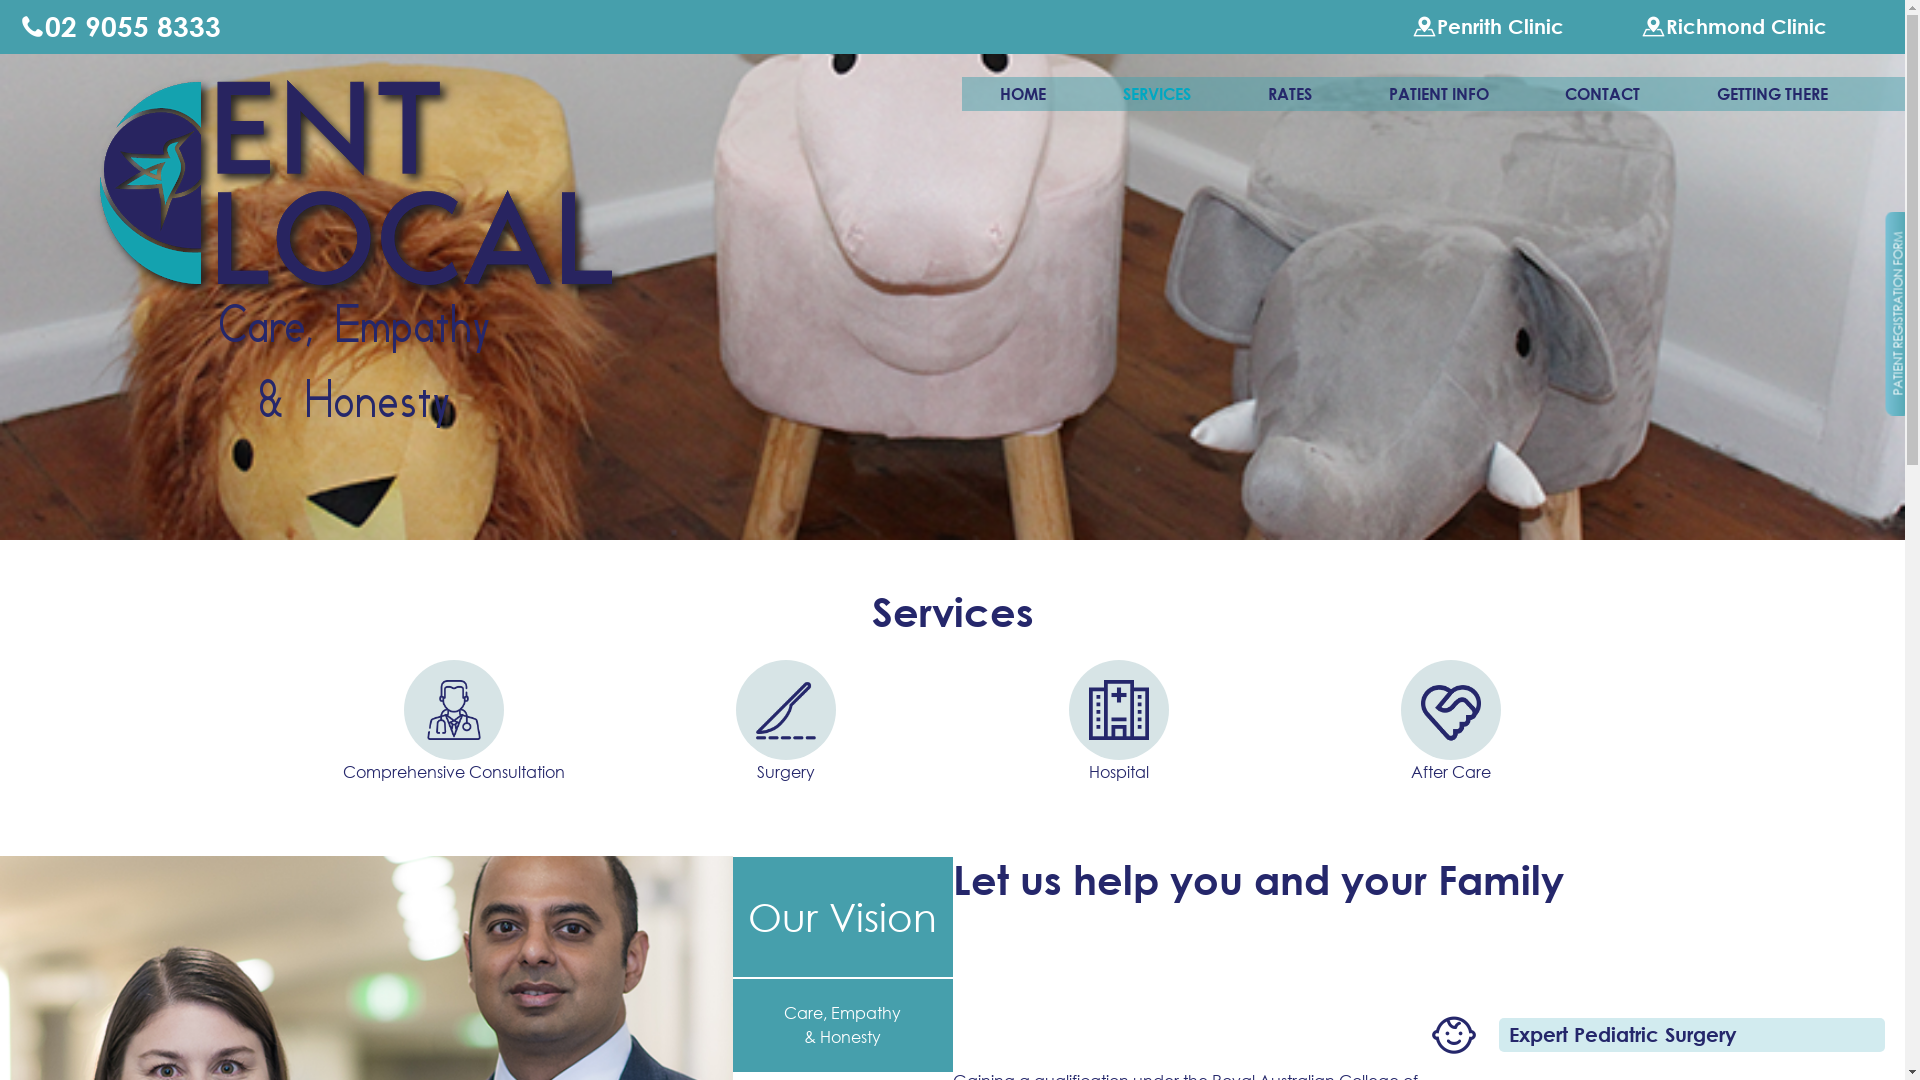 The height and width of the screenshot is (1080, 1920). Describe the element at coordinates (1439, 94) in the screenshot. I see `PATIENT INFO` at that location.